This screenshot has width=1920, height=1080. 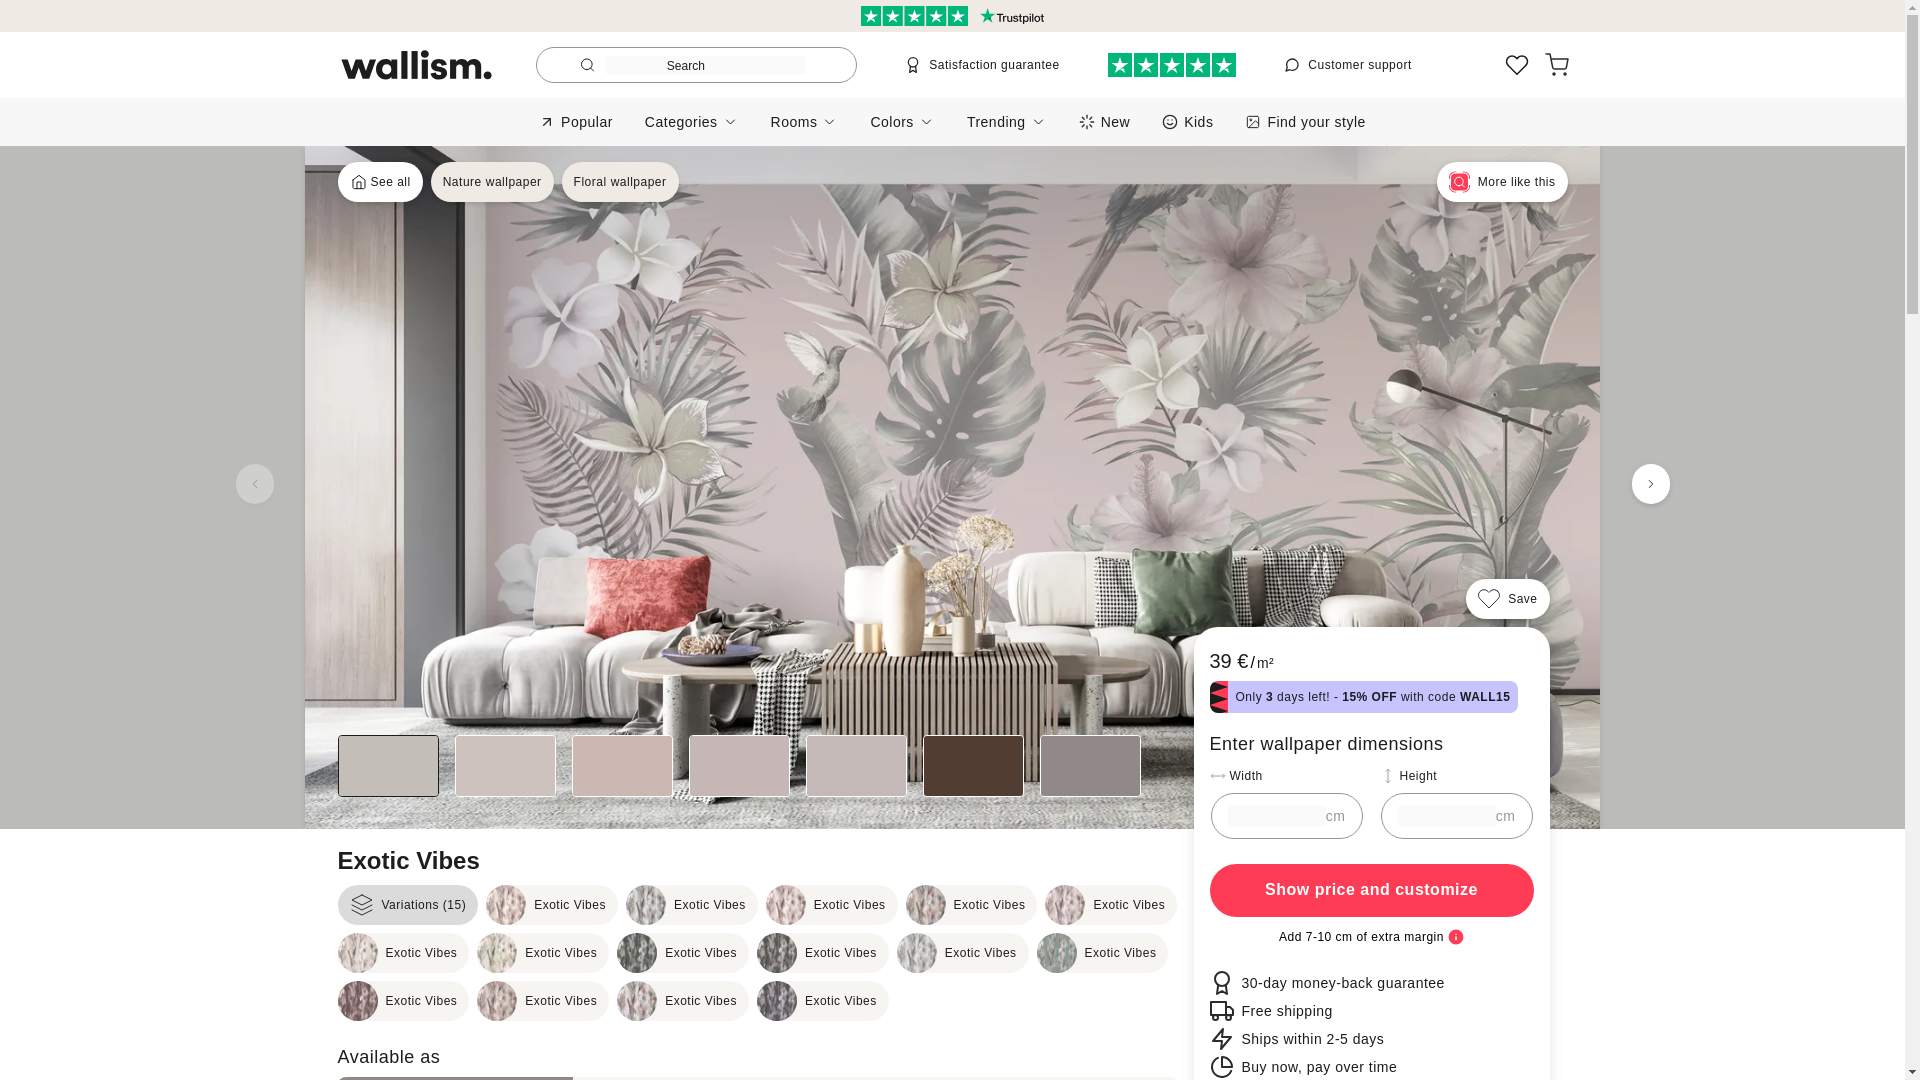 What do you see at coordinates (982, 65) in the screenshot?
I see `Satisfaction guarantee` at bounding box center [982, 65].